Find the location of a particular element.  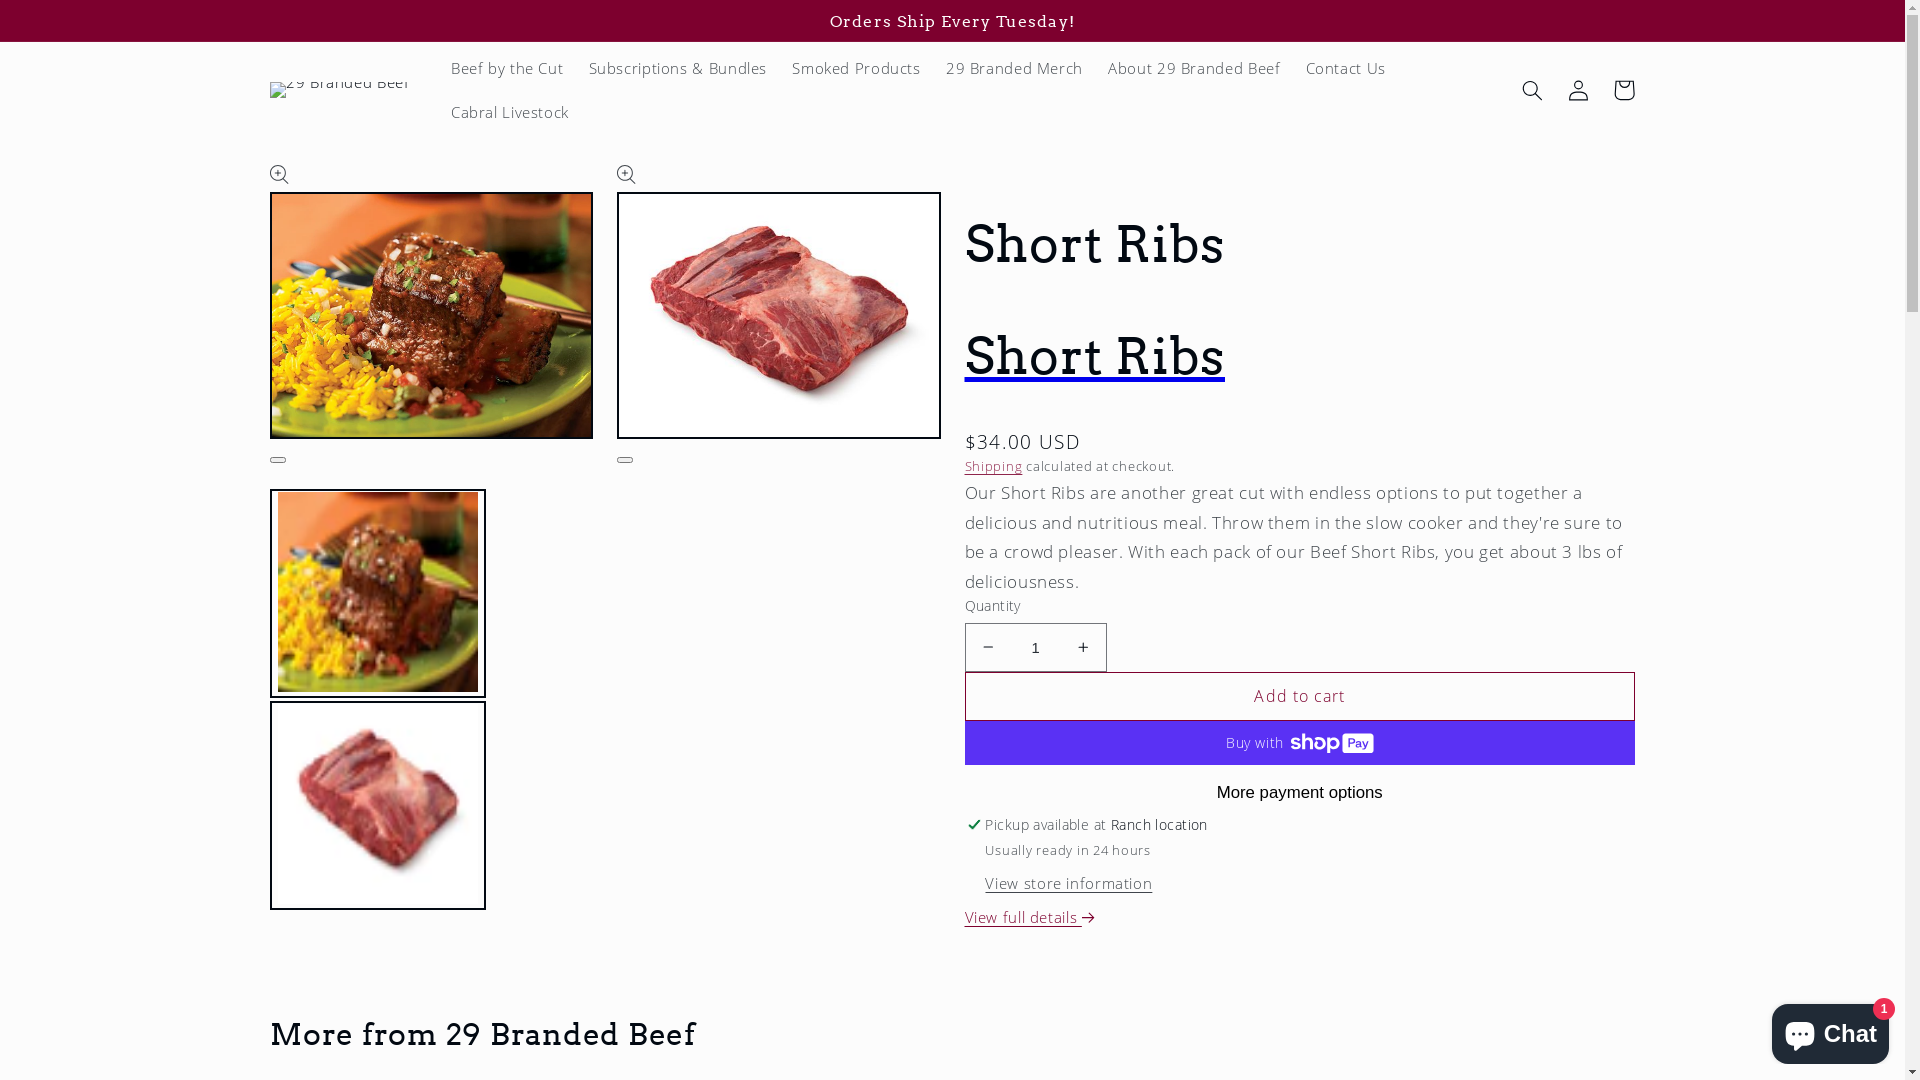

29 Branded Merch is located at coordinates (1014, 68).